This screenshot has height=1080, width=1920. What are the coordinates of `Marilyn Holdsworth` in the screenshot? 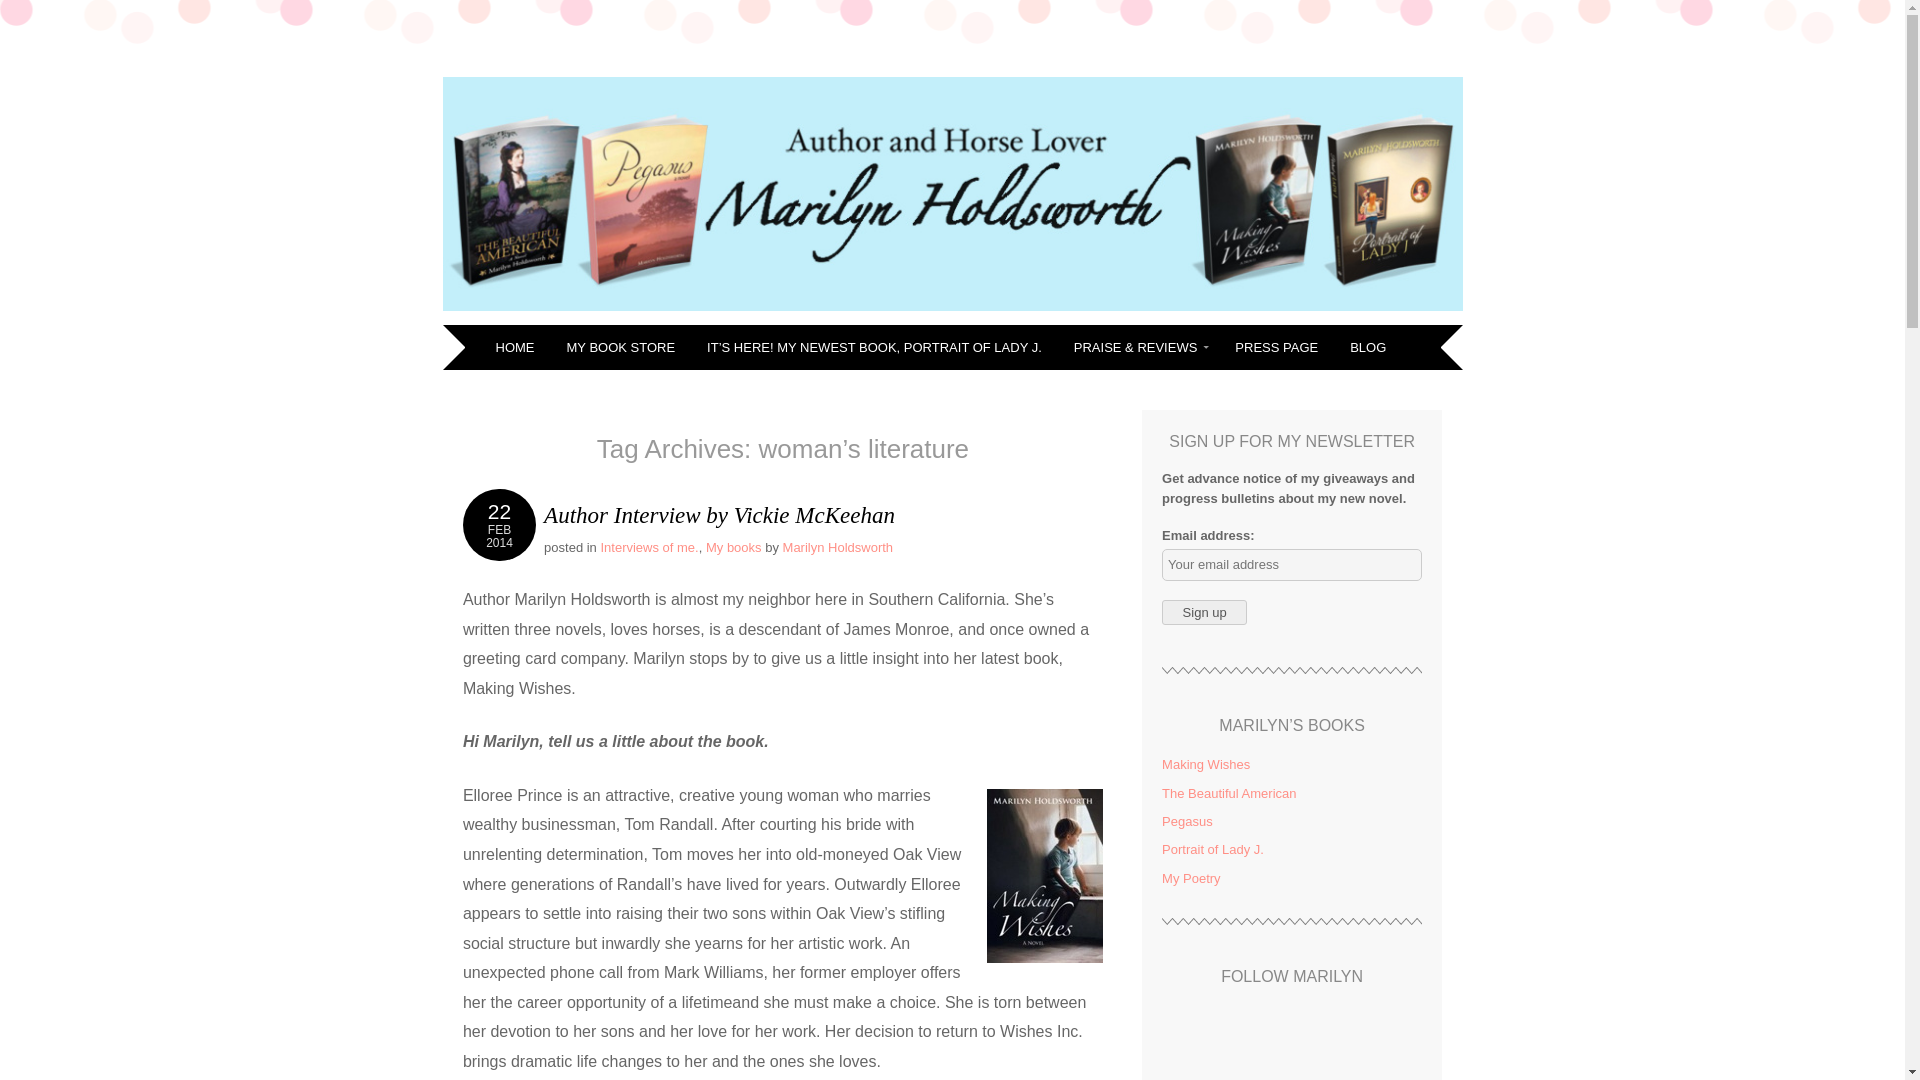 It's located at (726, 82).